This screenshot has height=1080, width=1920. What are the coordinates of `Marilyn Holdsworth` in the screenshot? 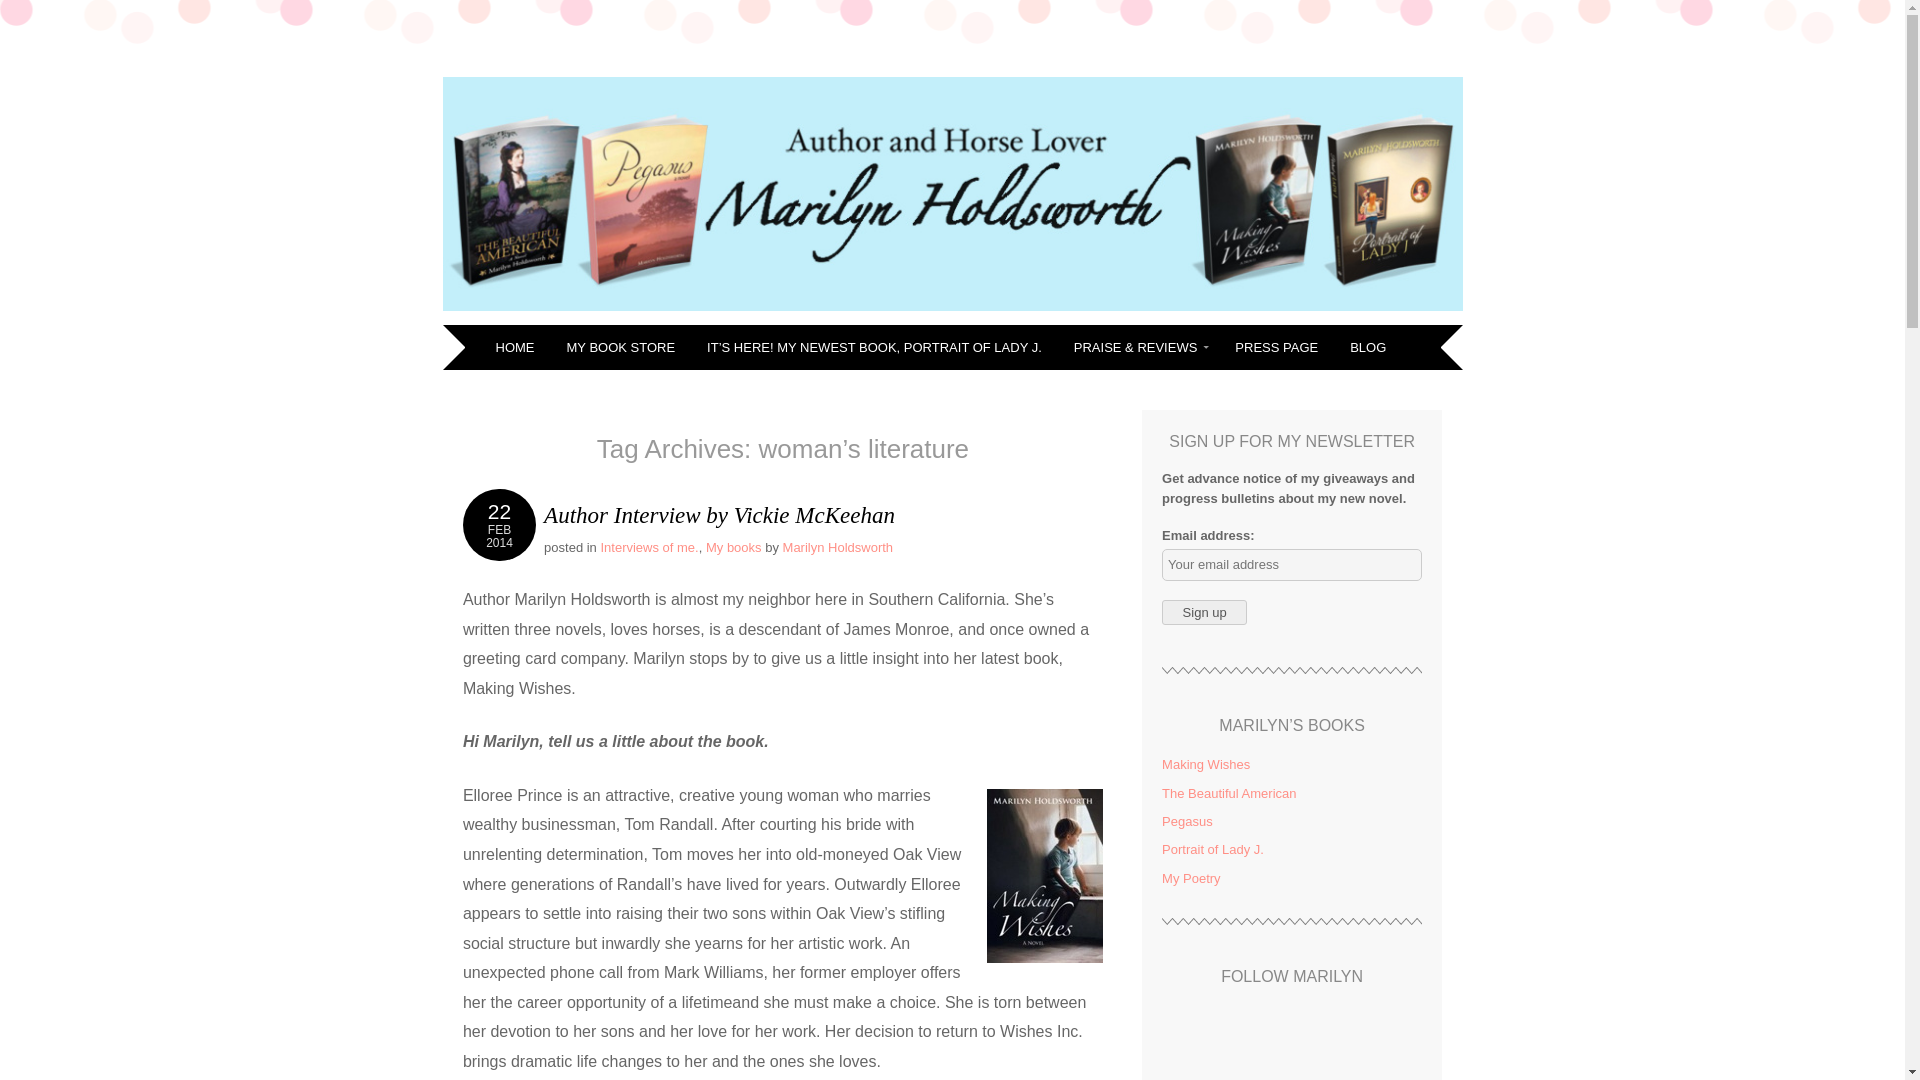 It's located at (726, 82).